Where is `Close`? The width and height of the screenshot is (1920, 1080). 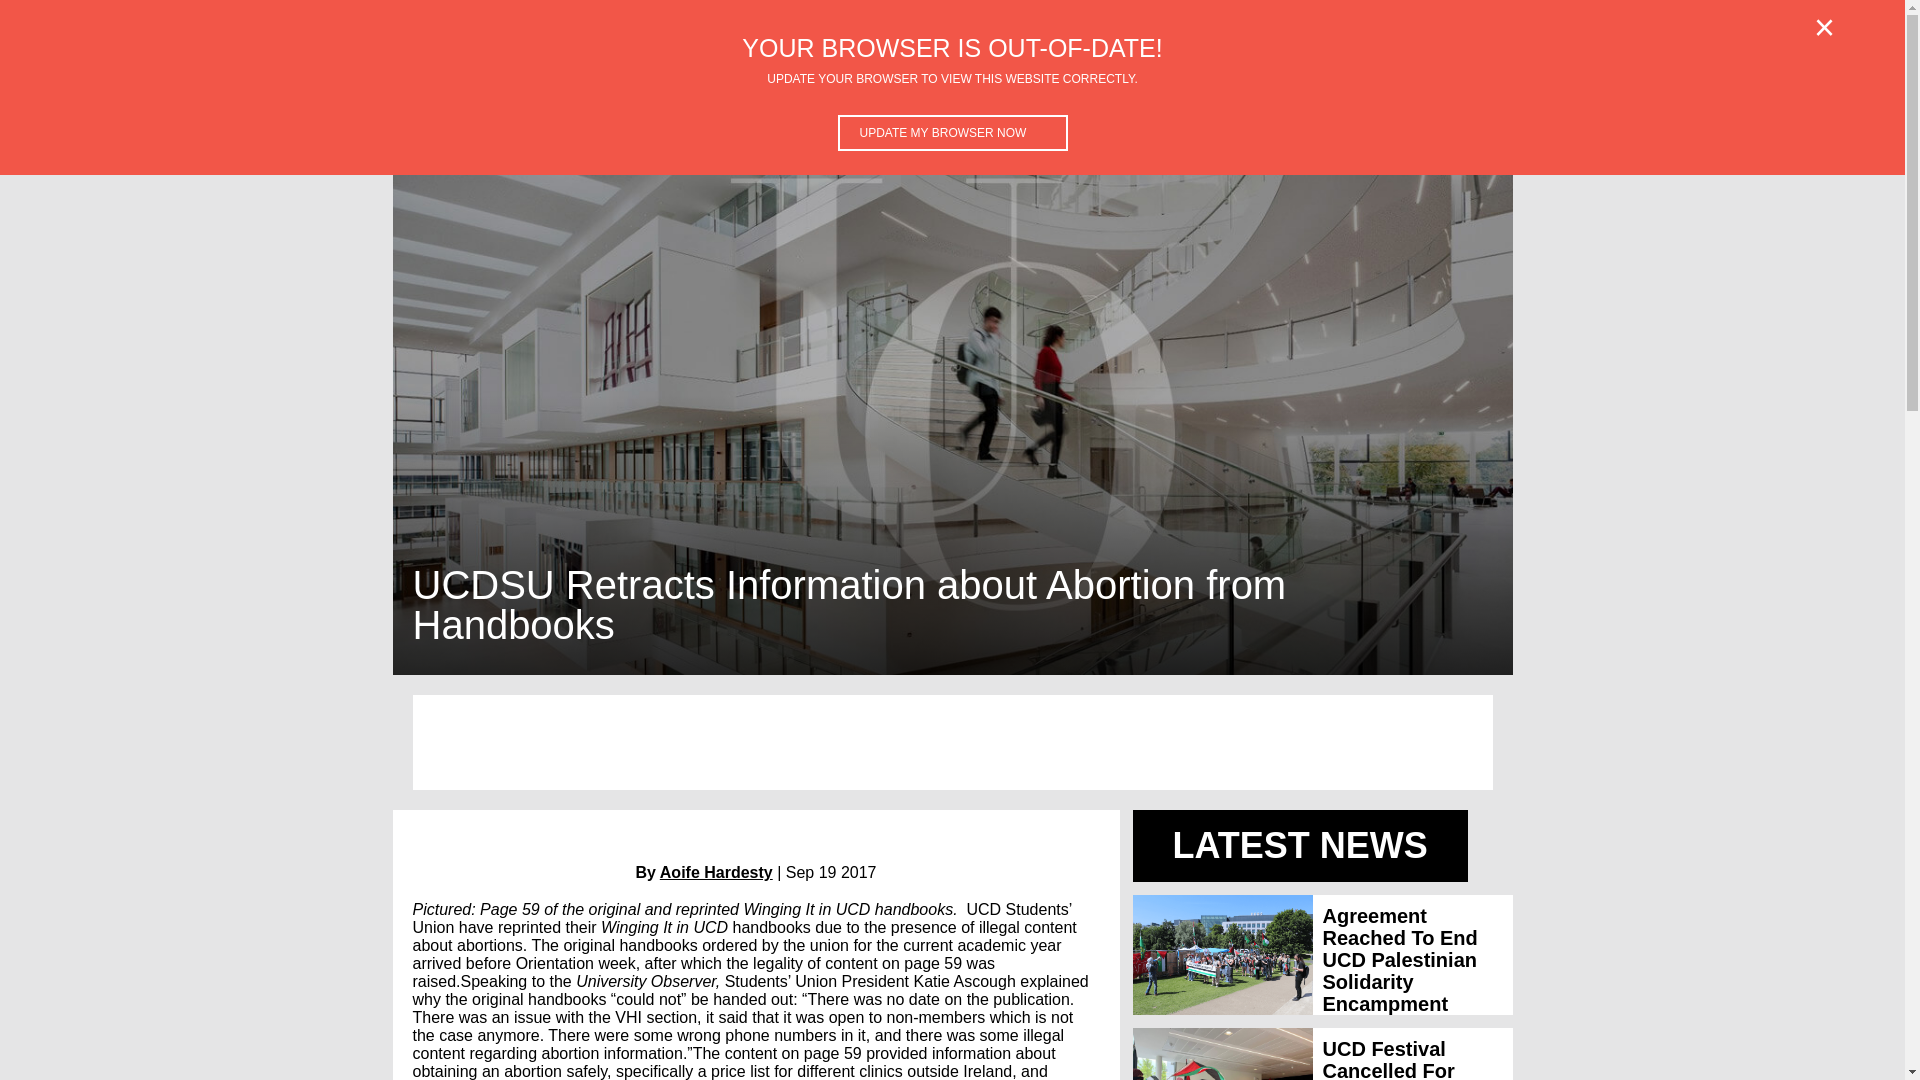 Close is located at coordinates (1824, 28).